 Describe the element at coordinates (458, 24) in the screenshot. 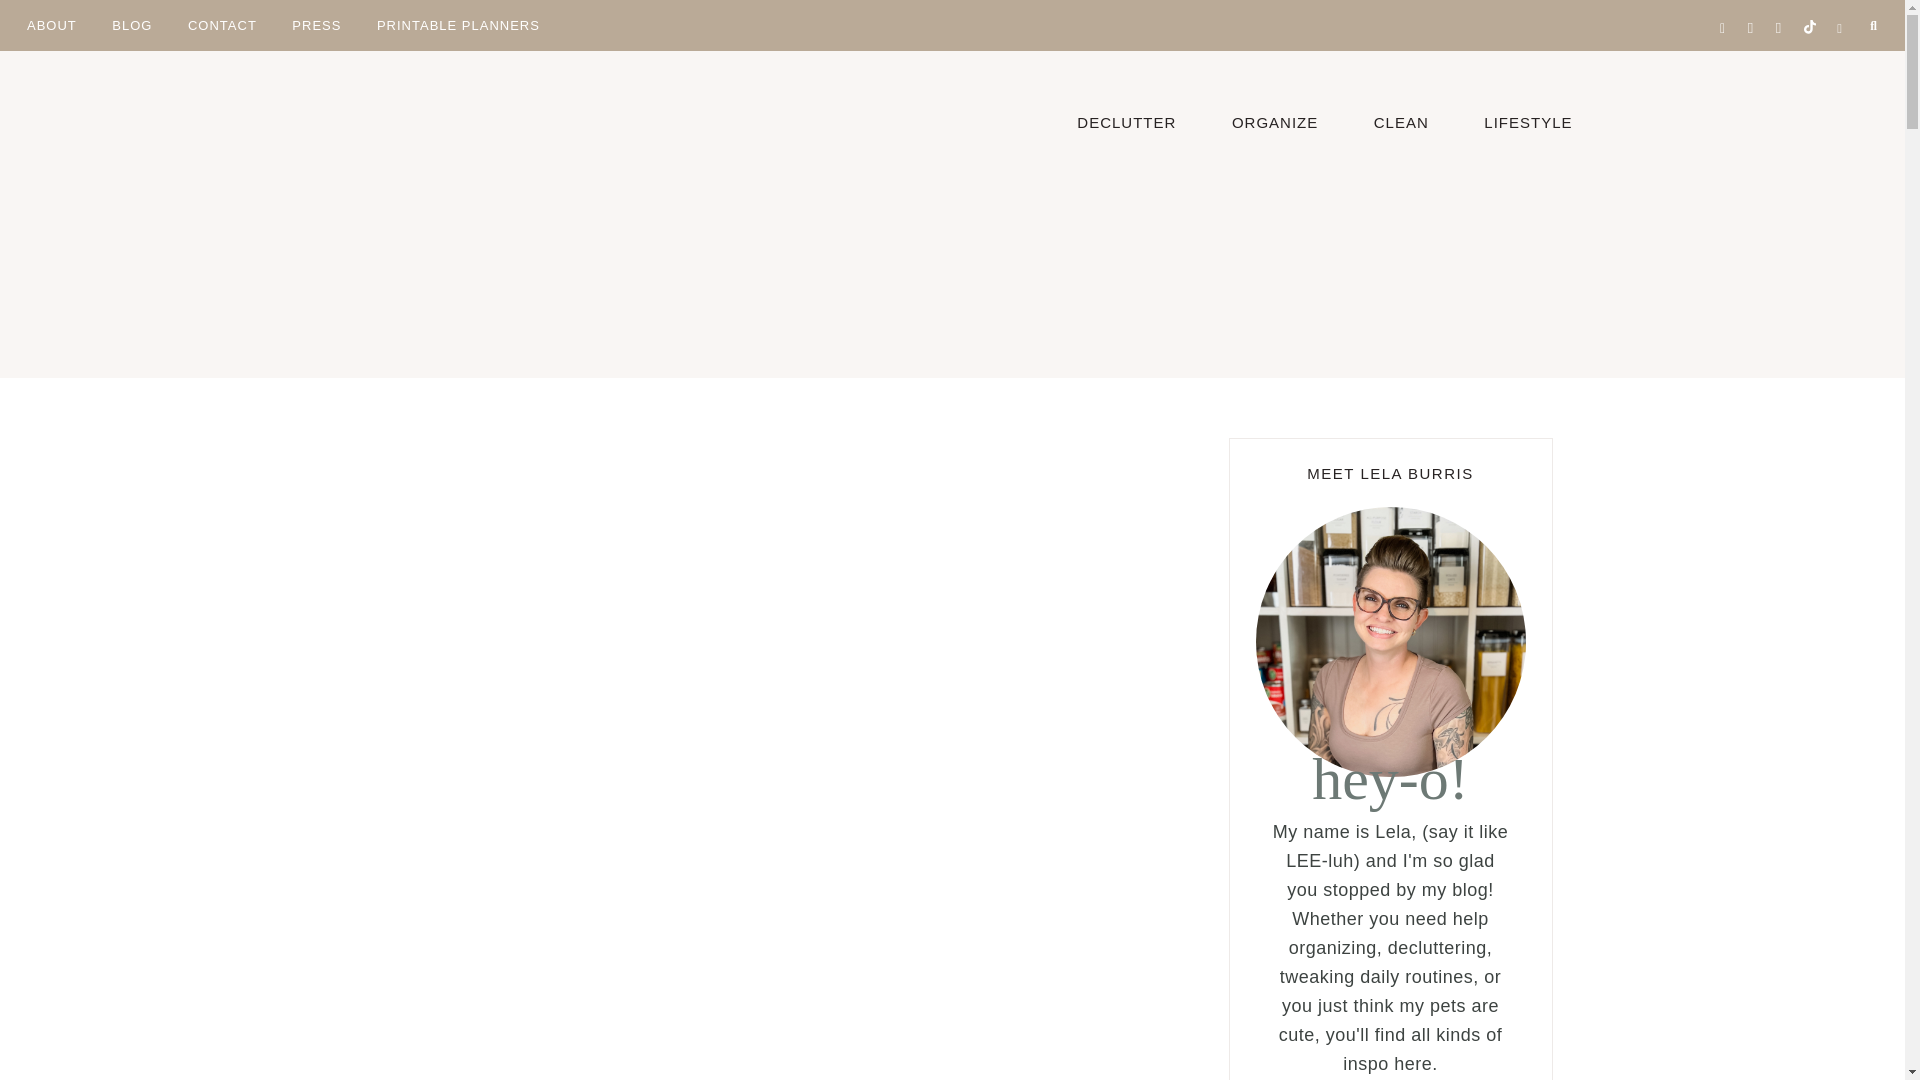

I see `PRINTABLE PLANNERS` at that location.